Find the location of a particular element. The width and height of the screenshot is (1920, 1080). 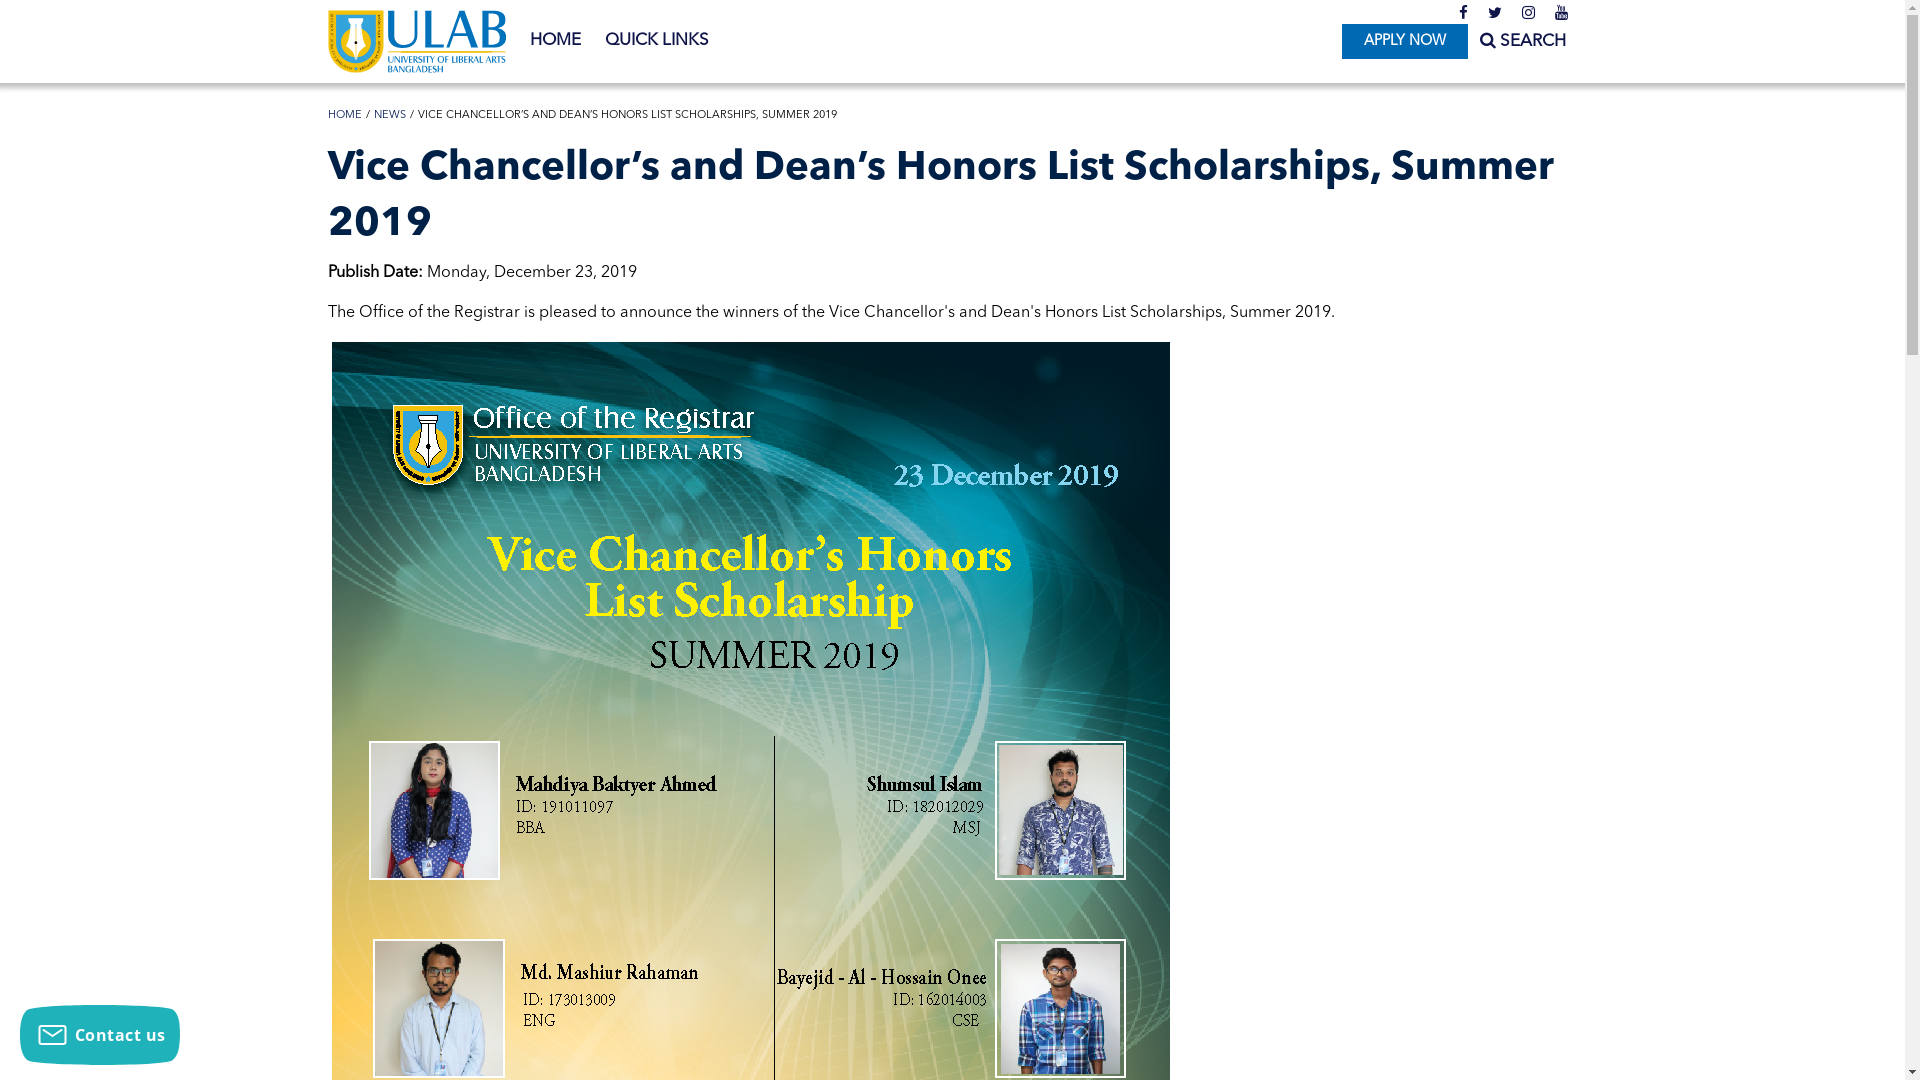

Contact us is located at coordinates (100, 1035).